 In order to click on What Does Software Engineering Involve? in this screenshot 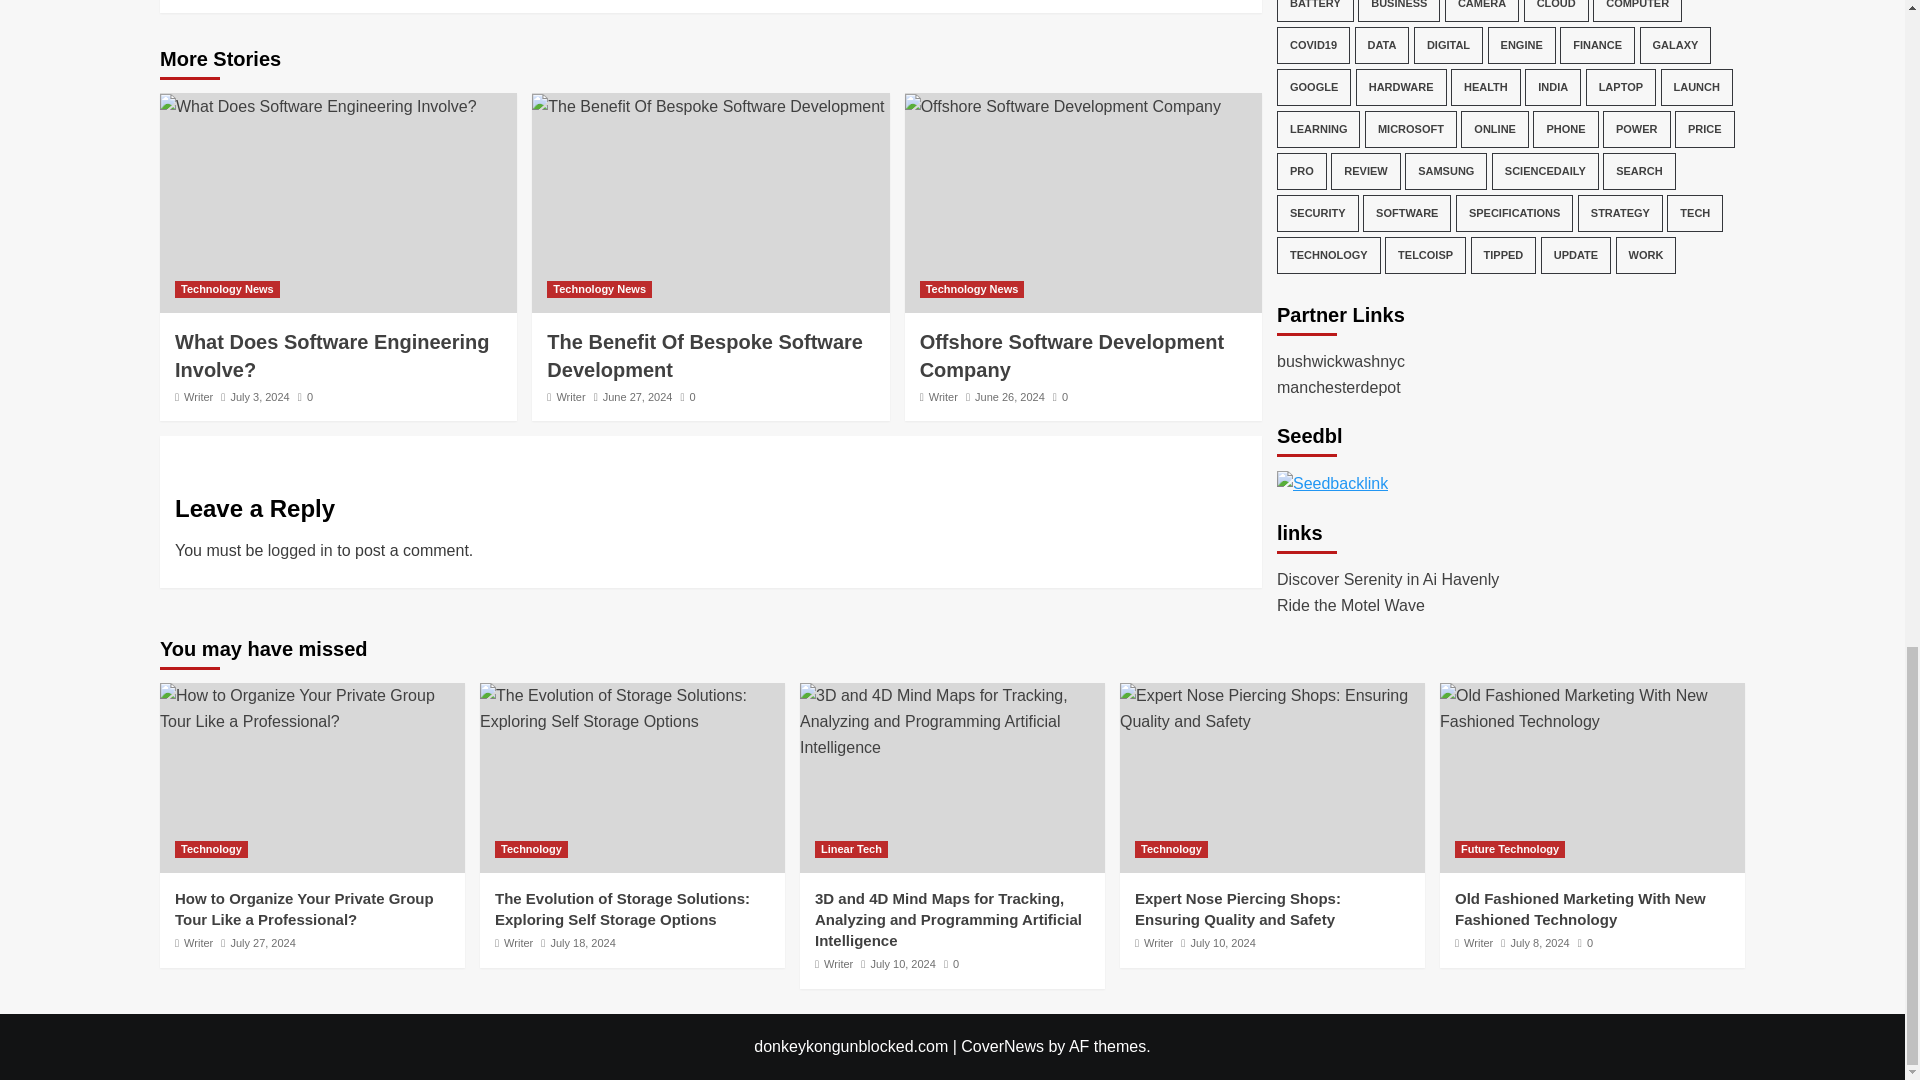, I will do `click(318, 106)`.